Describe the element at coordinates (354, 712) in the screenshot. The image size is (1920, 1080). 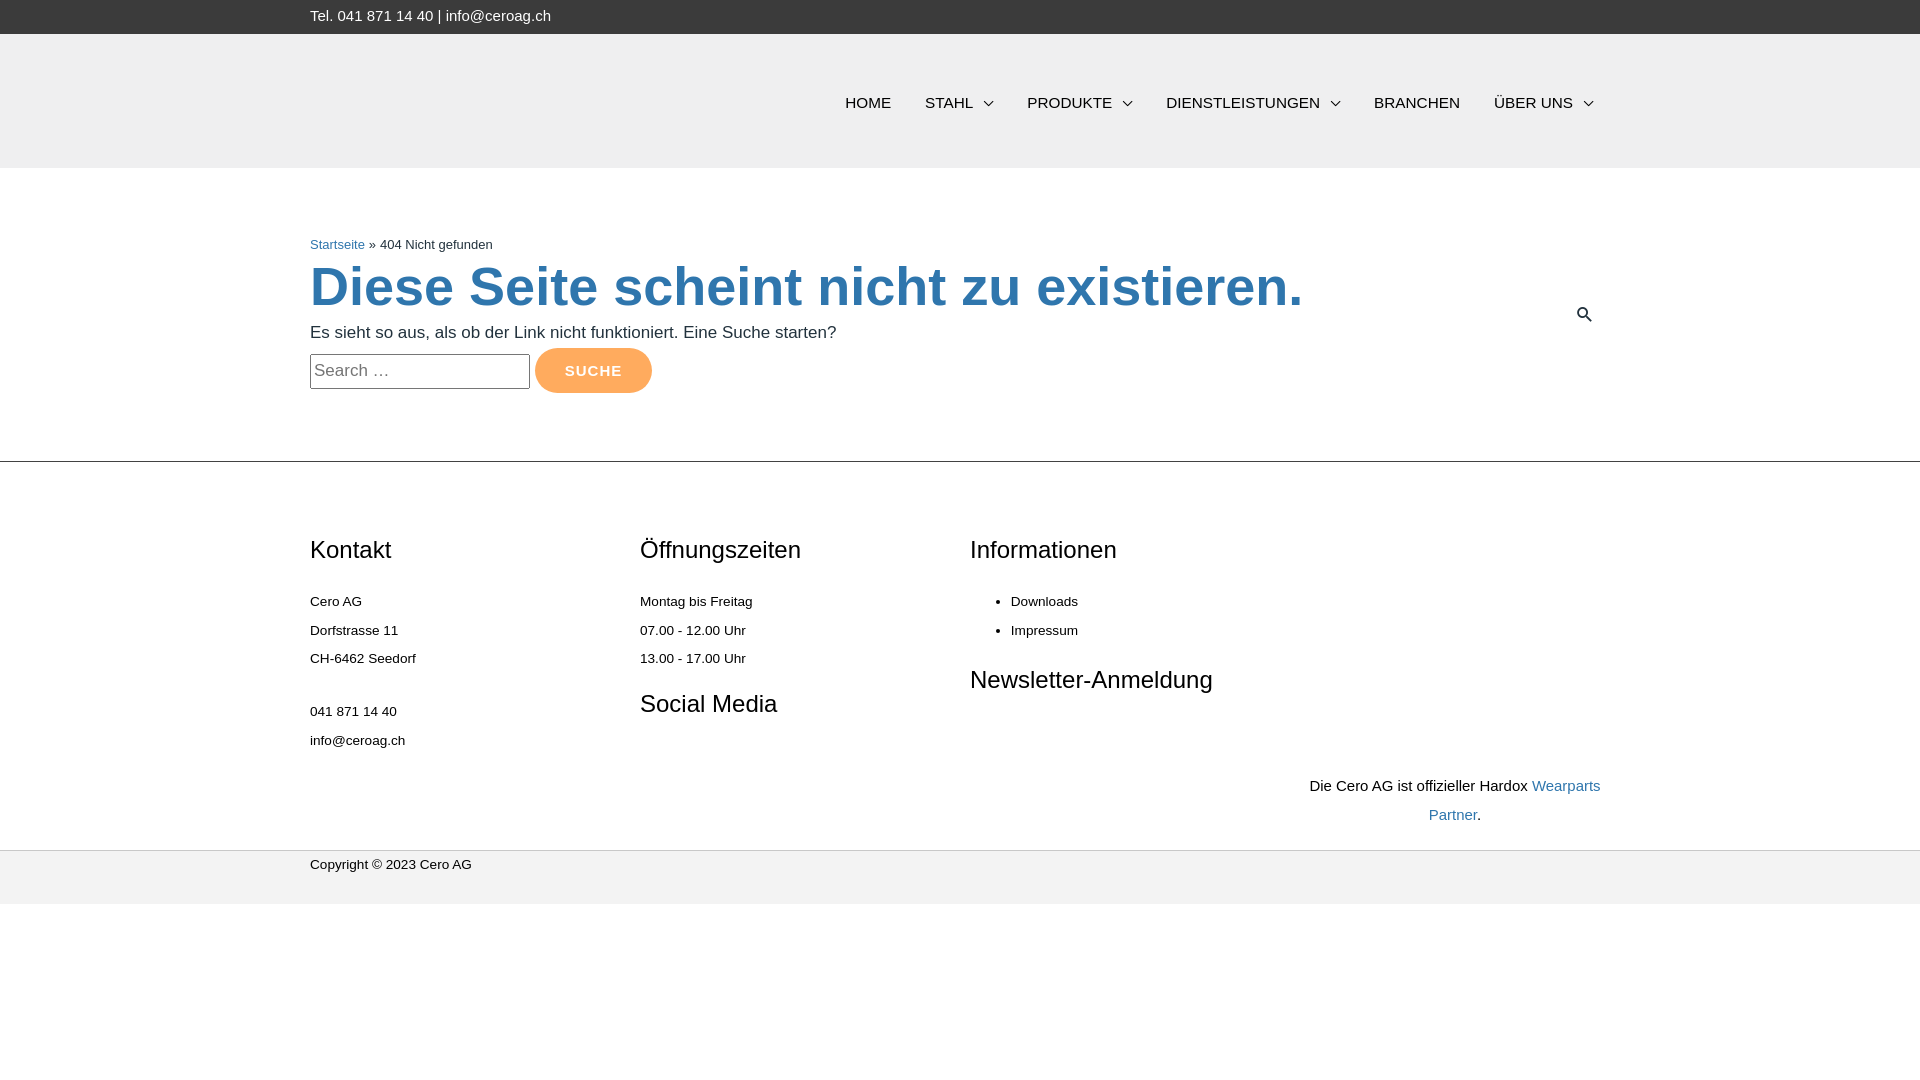
I see `041 871 14 40` at that location.